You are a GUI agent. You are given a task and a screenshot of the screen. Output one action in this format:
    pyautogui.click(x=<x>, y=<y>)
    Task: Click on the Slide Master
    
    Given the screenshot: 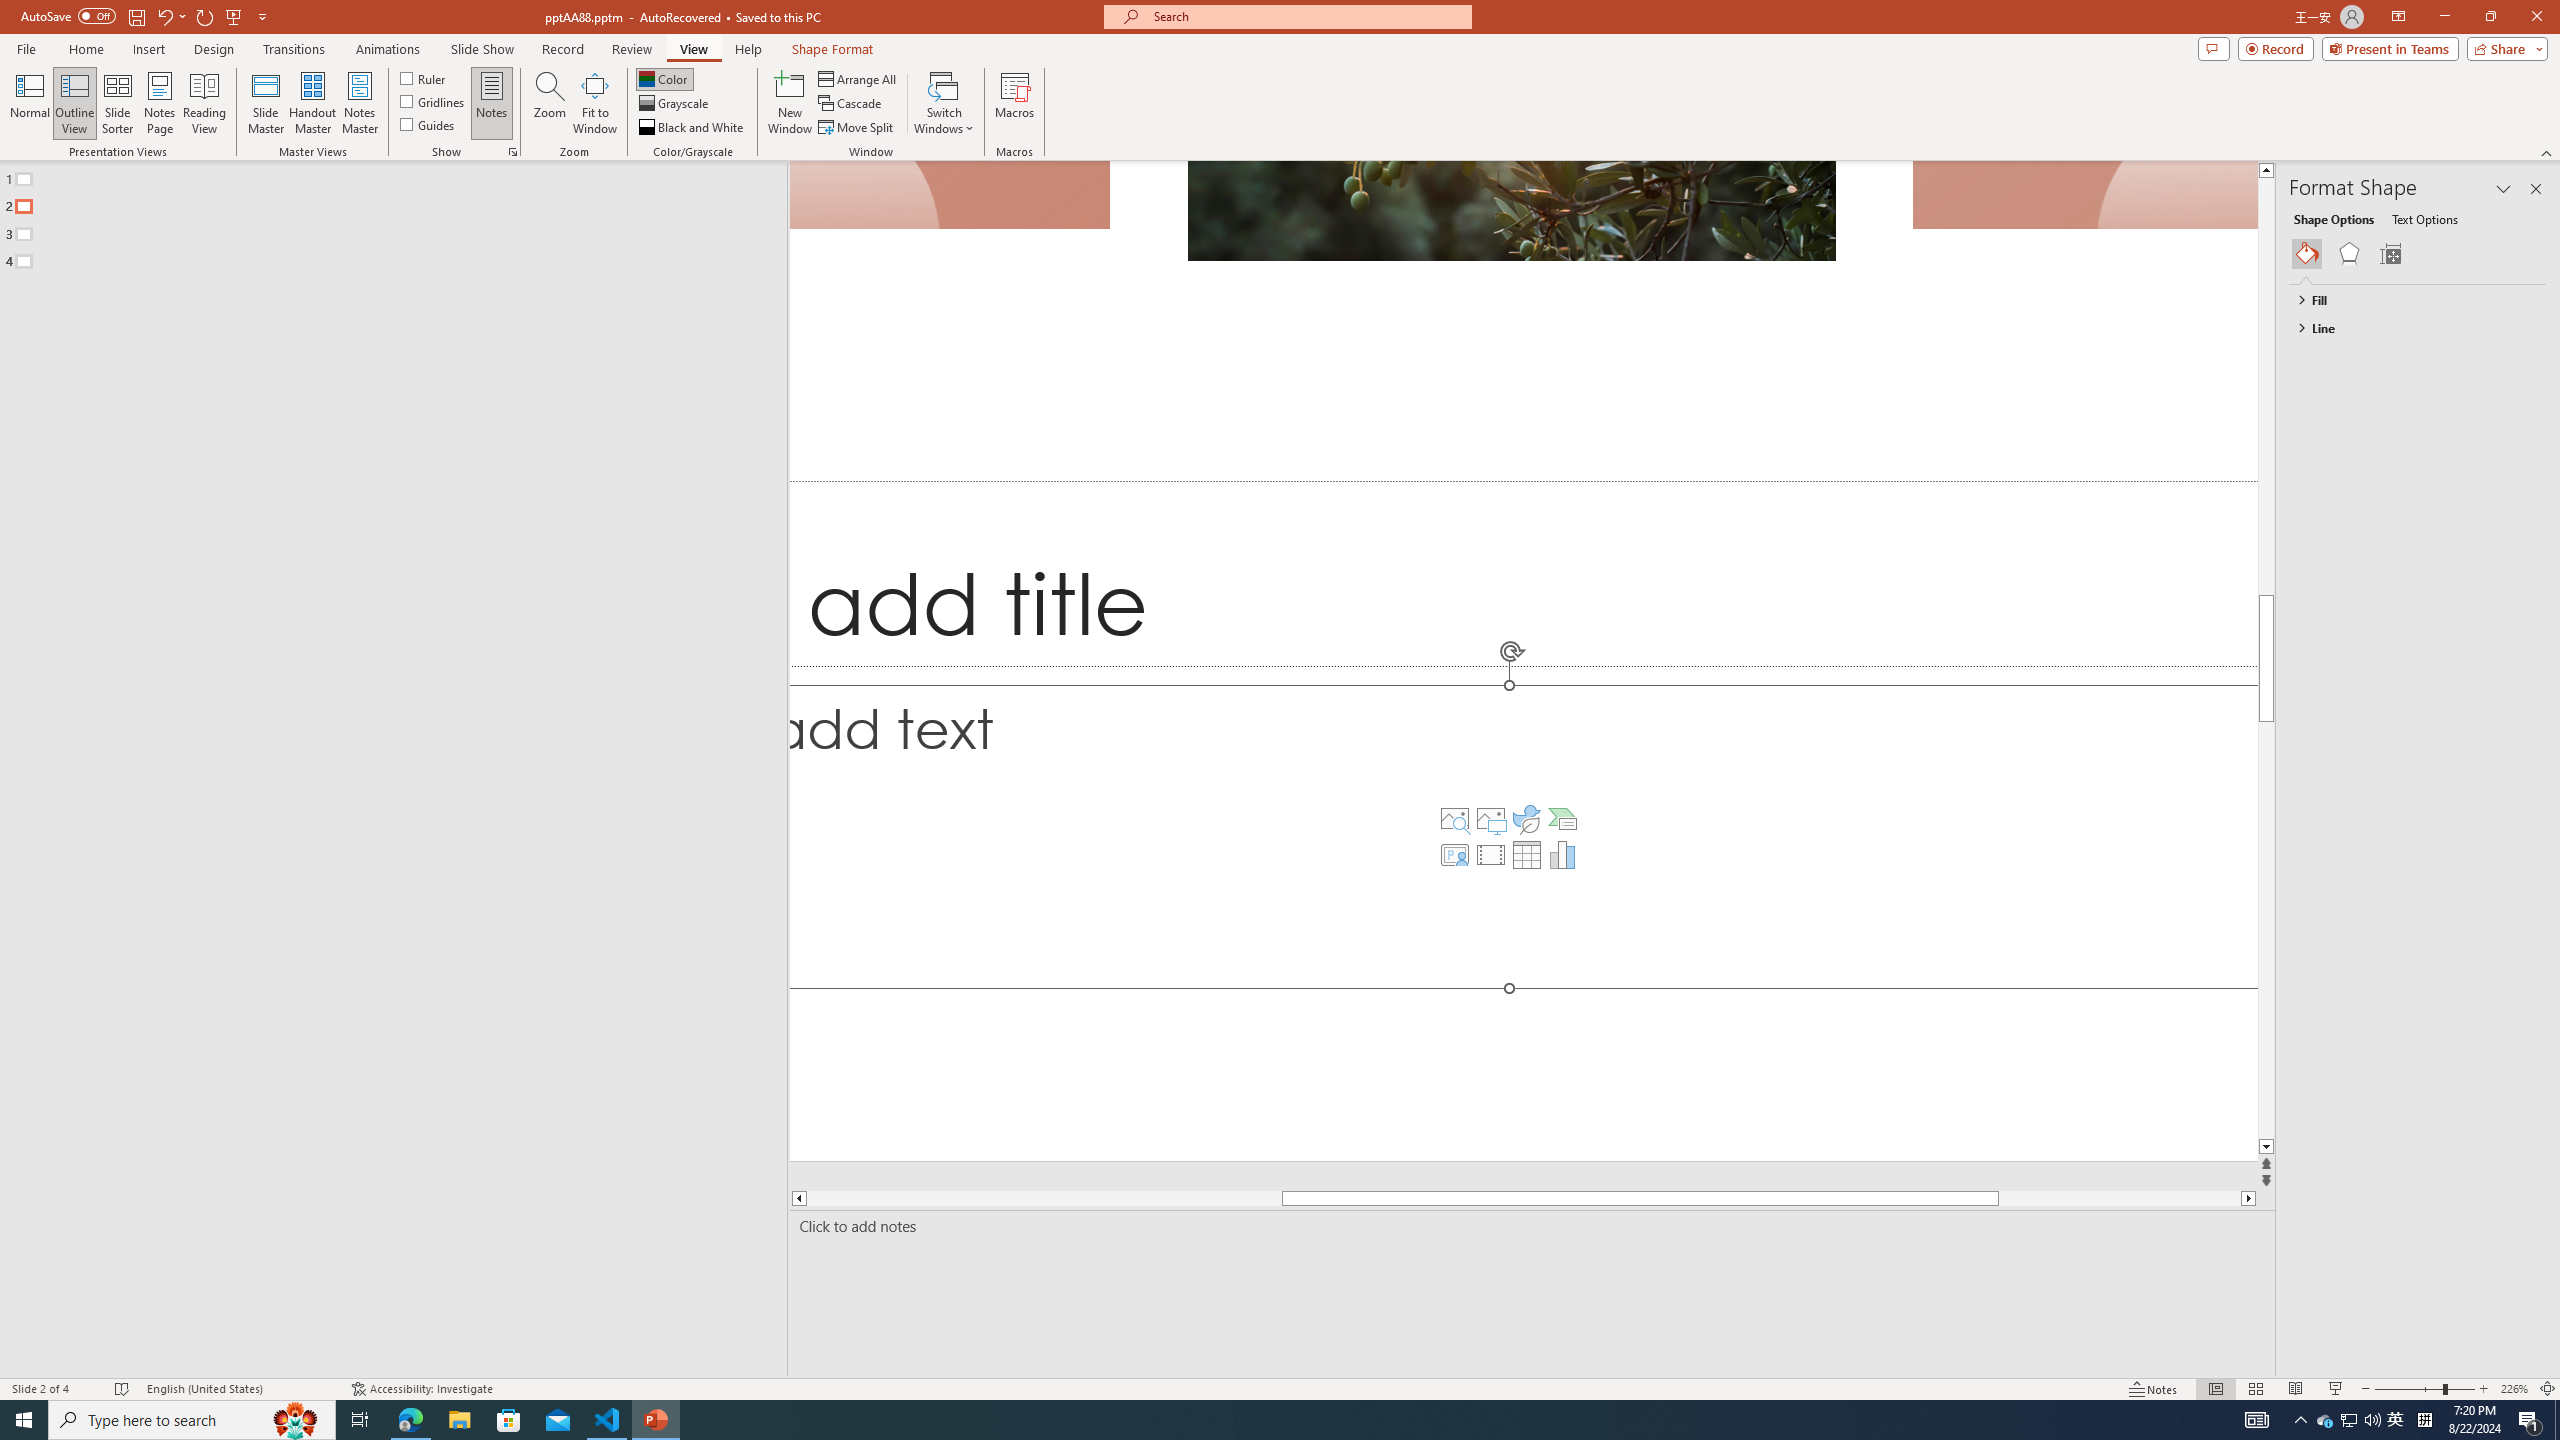 What is the action you would take?
    pyautogui.click(x=266, y=103)
    